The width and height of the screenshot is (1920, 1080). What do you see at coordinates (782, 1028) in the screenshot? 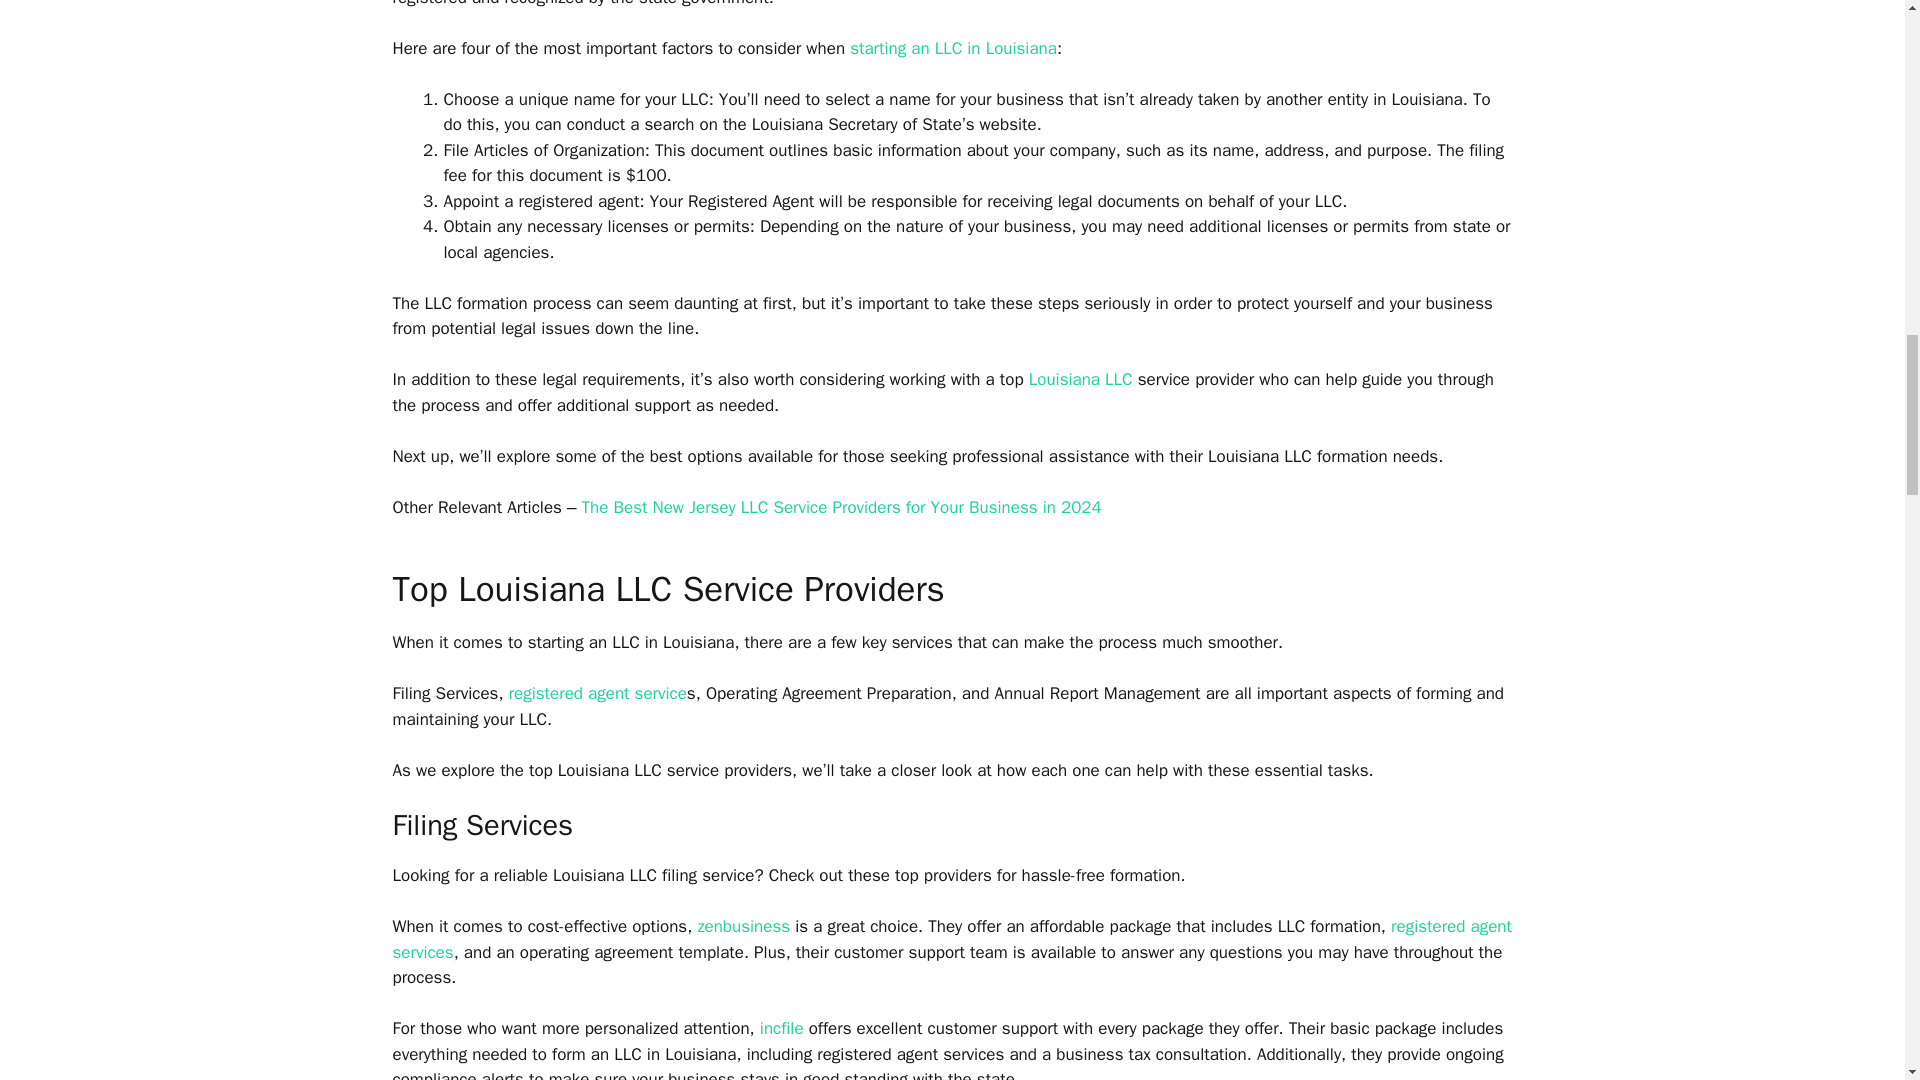
I see `incfile` at bounding box center [782, 1028].